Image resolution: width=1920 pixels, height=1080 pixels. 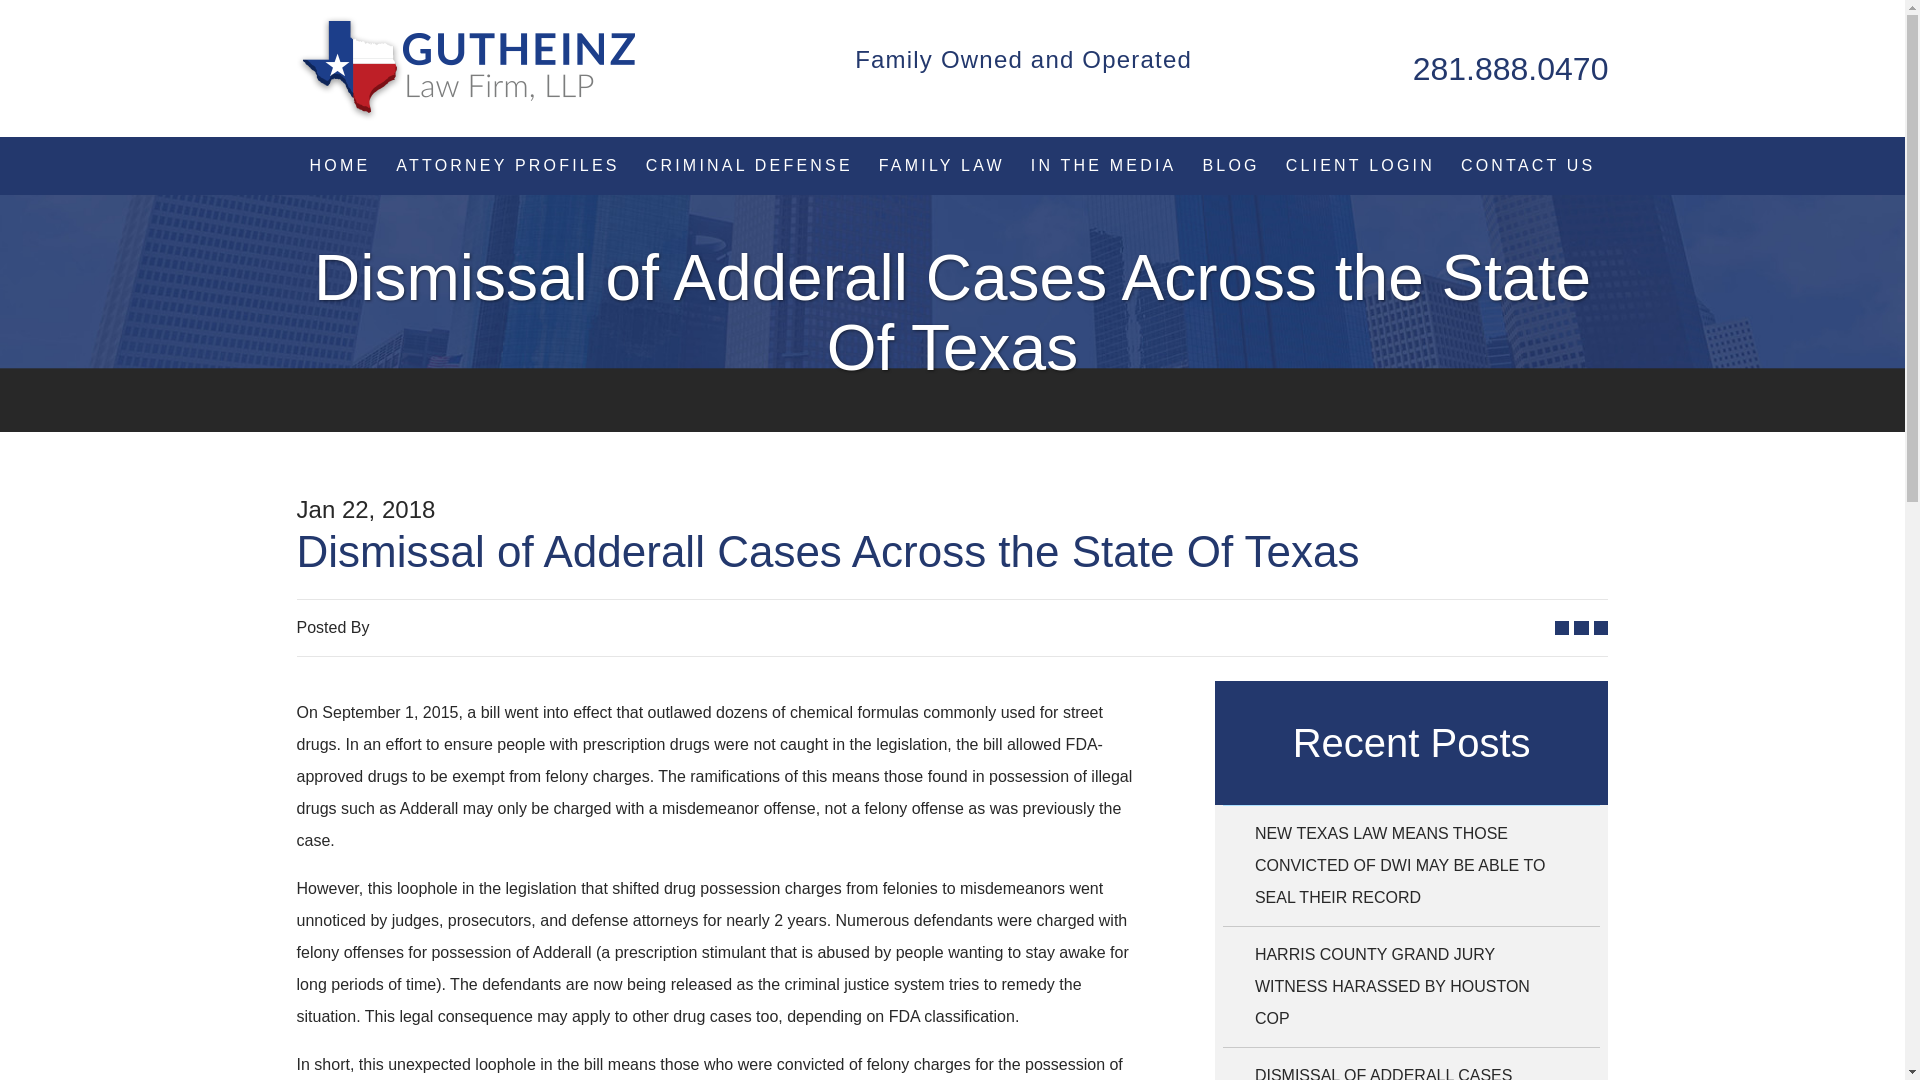 I want to click on ATTORNEY PROFILES, so click(x=506, y=166).